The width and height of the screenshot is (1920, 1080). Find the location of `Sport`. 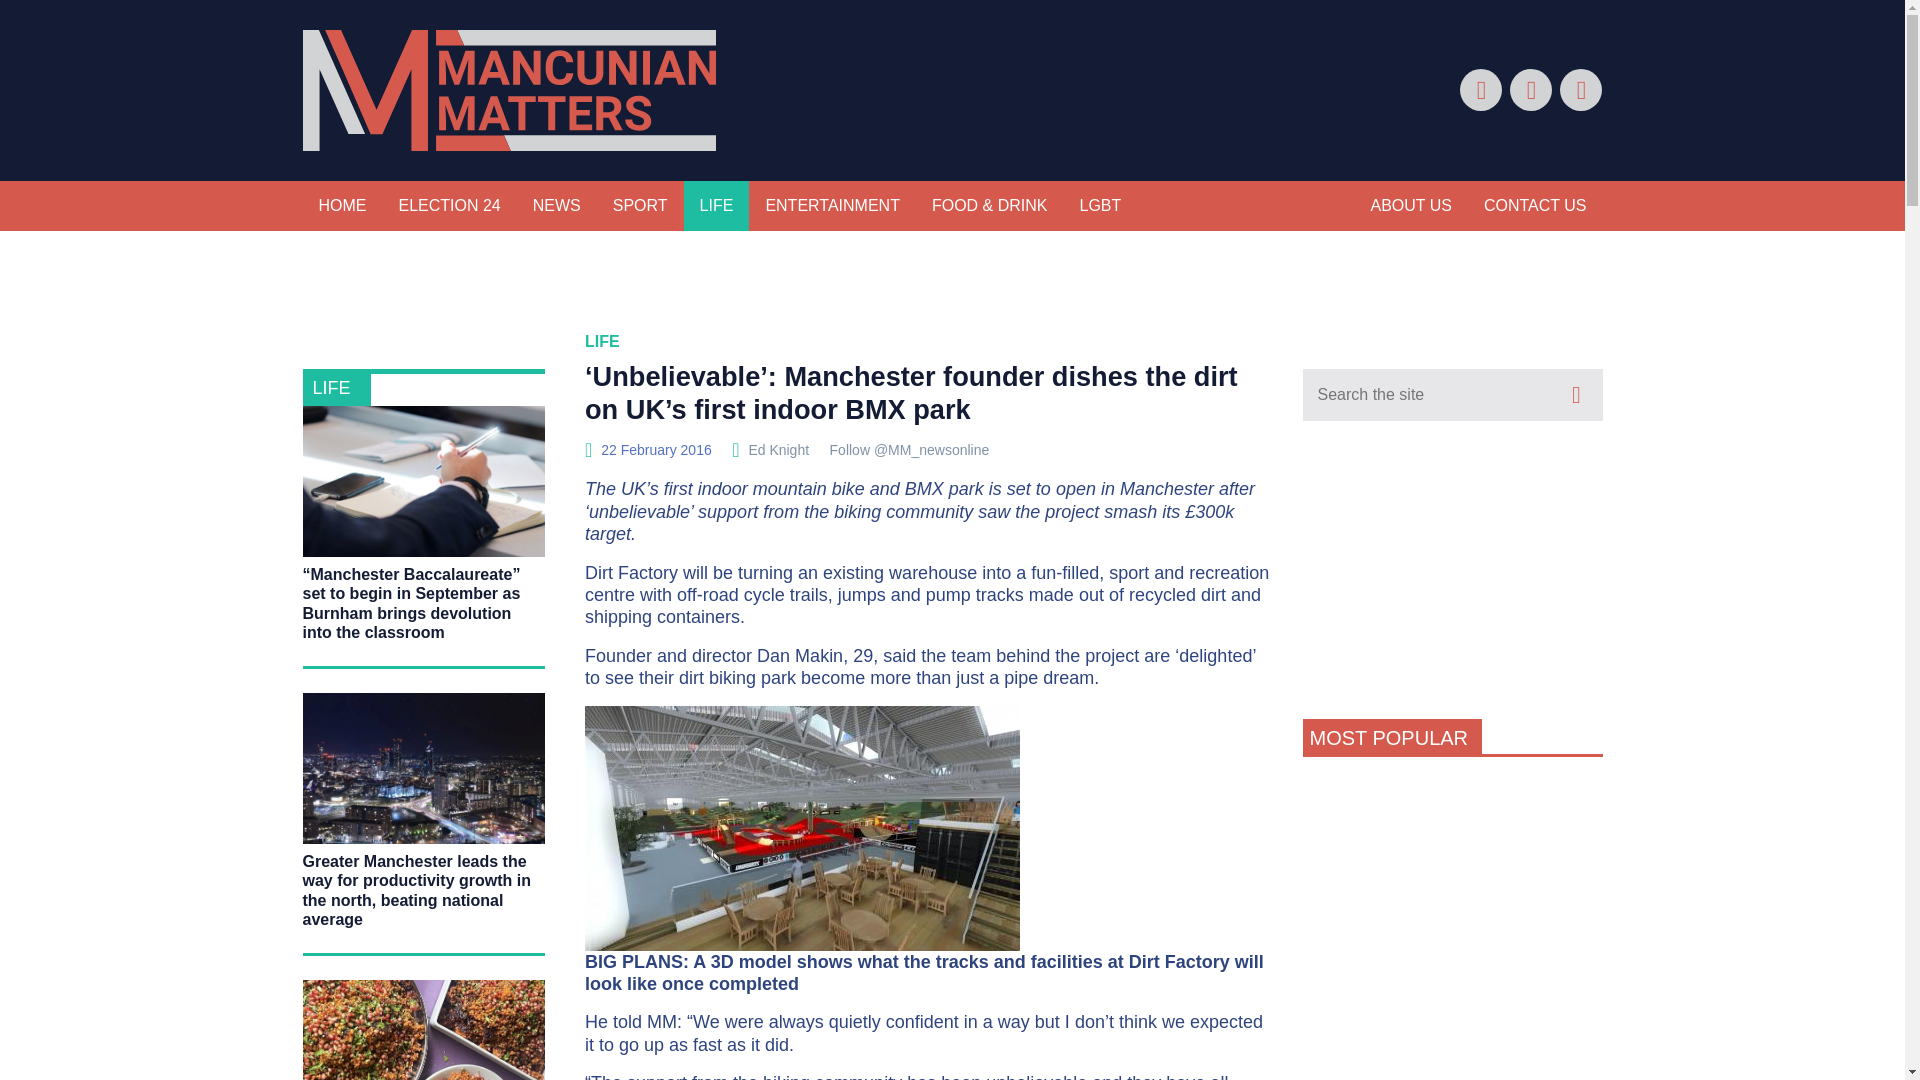

Sport is located at coordinates (640, 206).